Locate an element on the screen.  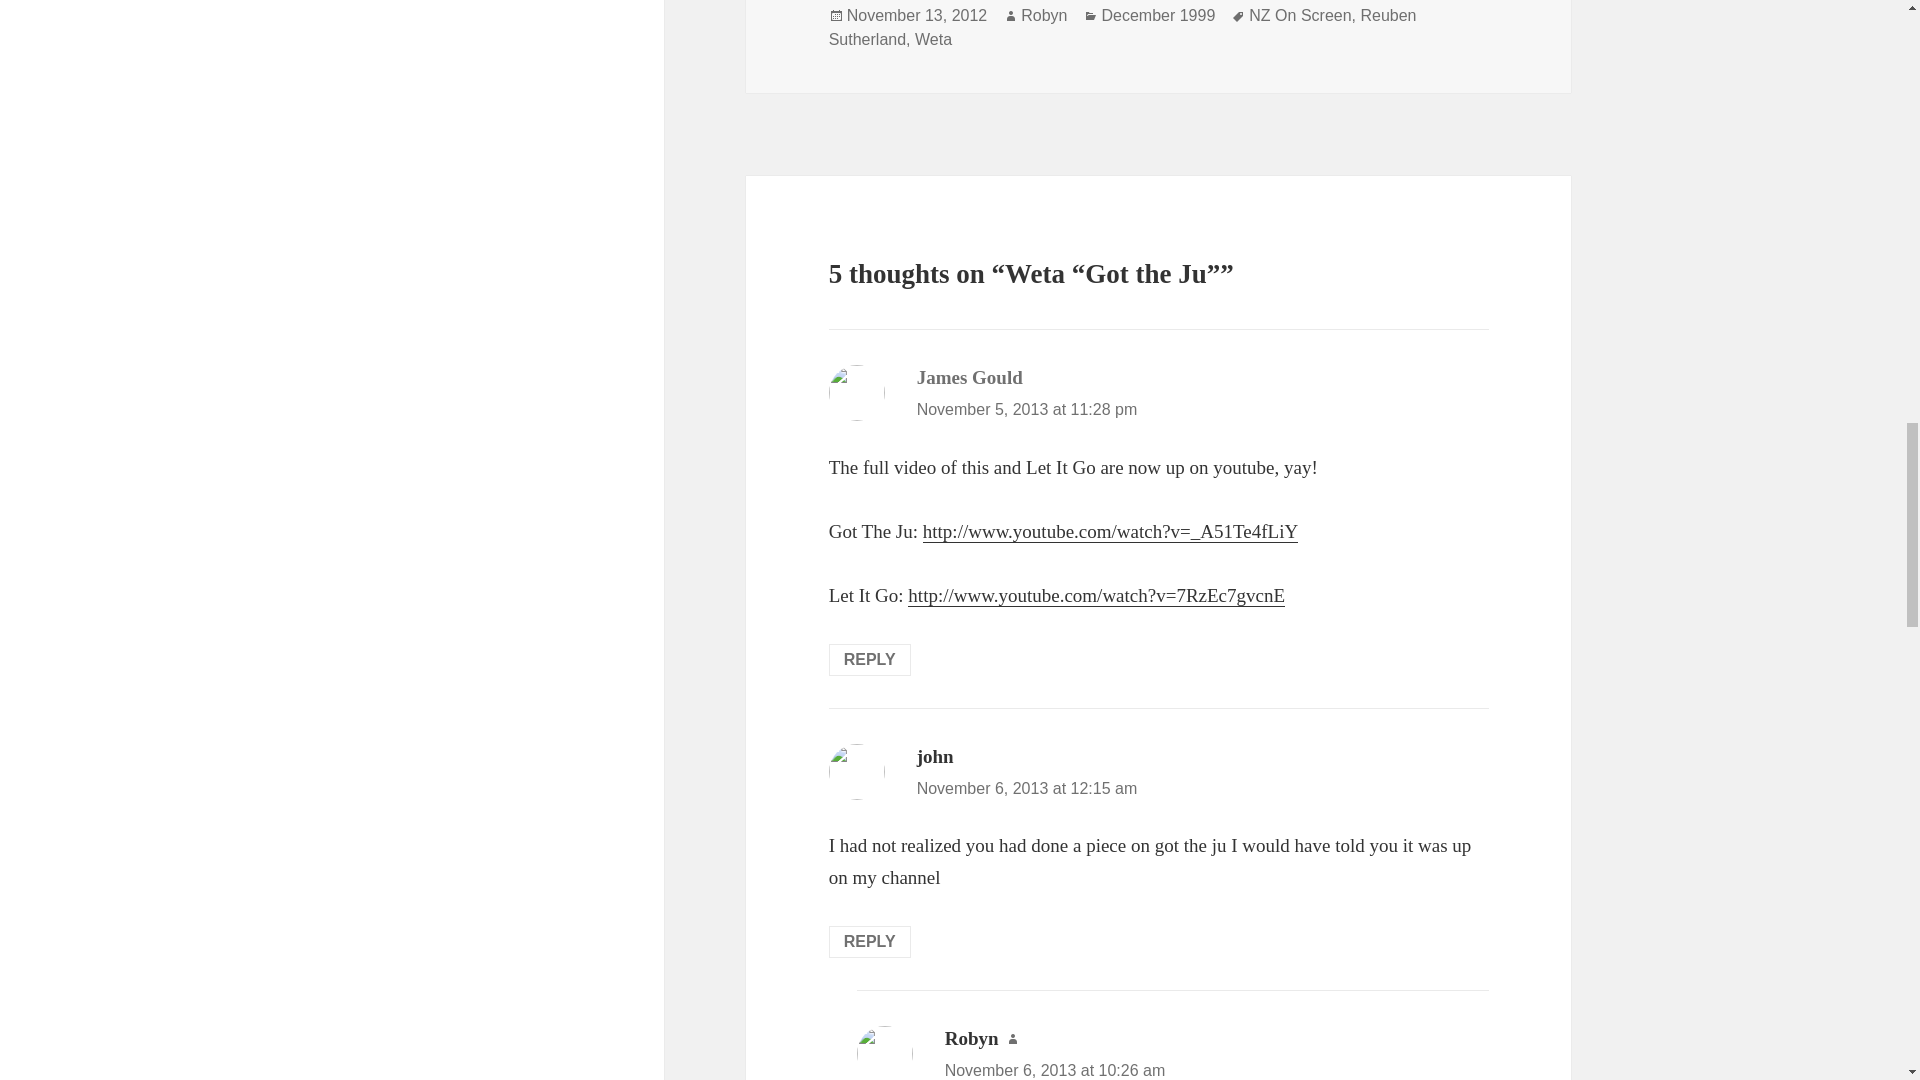
Reuben Sutherland is located at coordinates (1122, 27).